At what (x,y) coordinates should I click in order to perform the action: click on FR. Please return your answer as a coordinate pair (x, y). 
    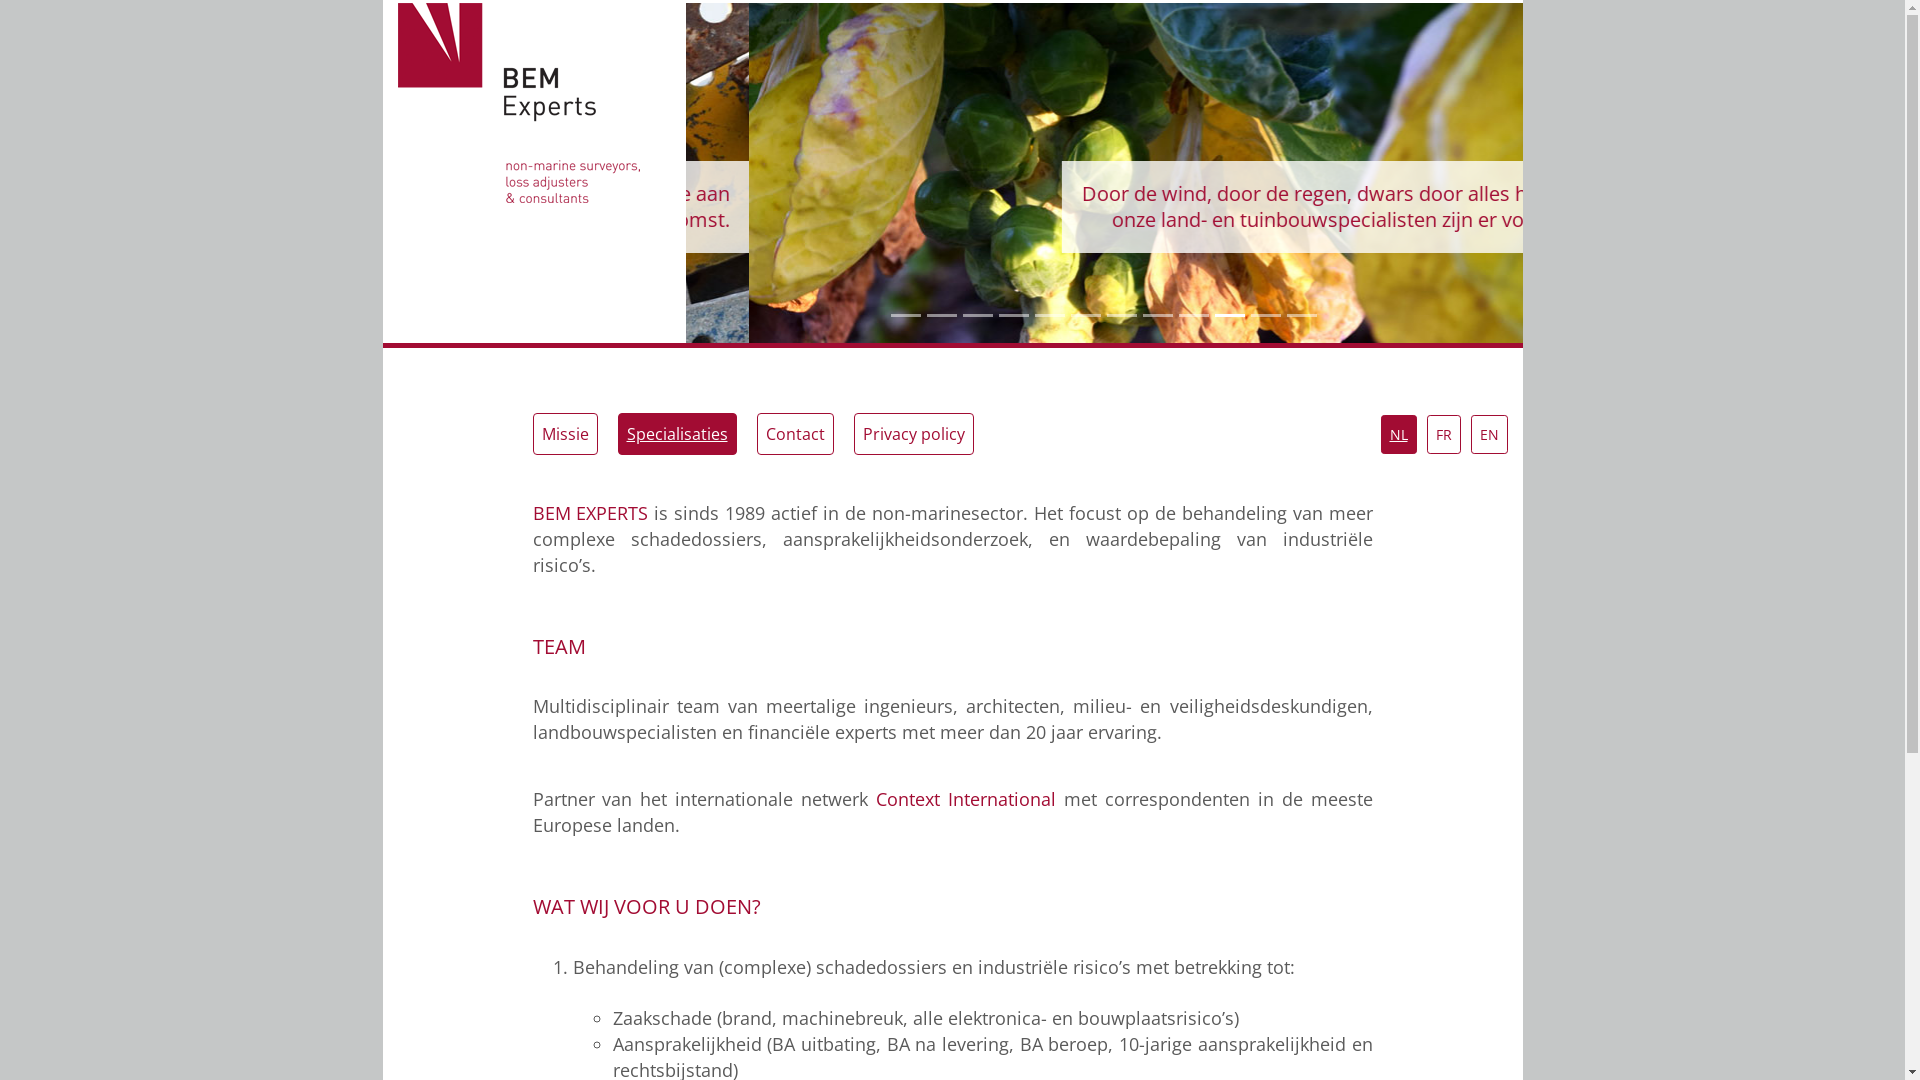
    Looking at the image, I should click on (1443, 434).